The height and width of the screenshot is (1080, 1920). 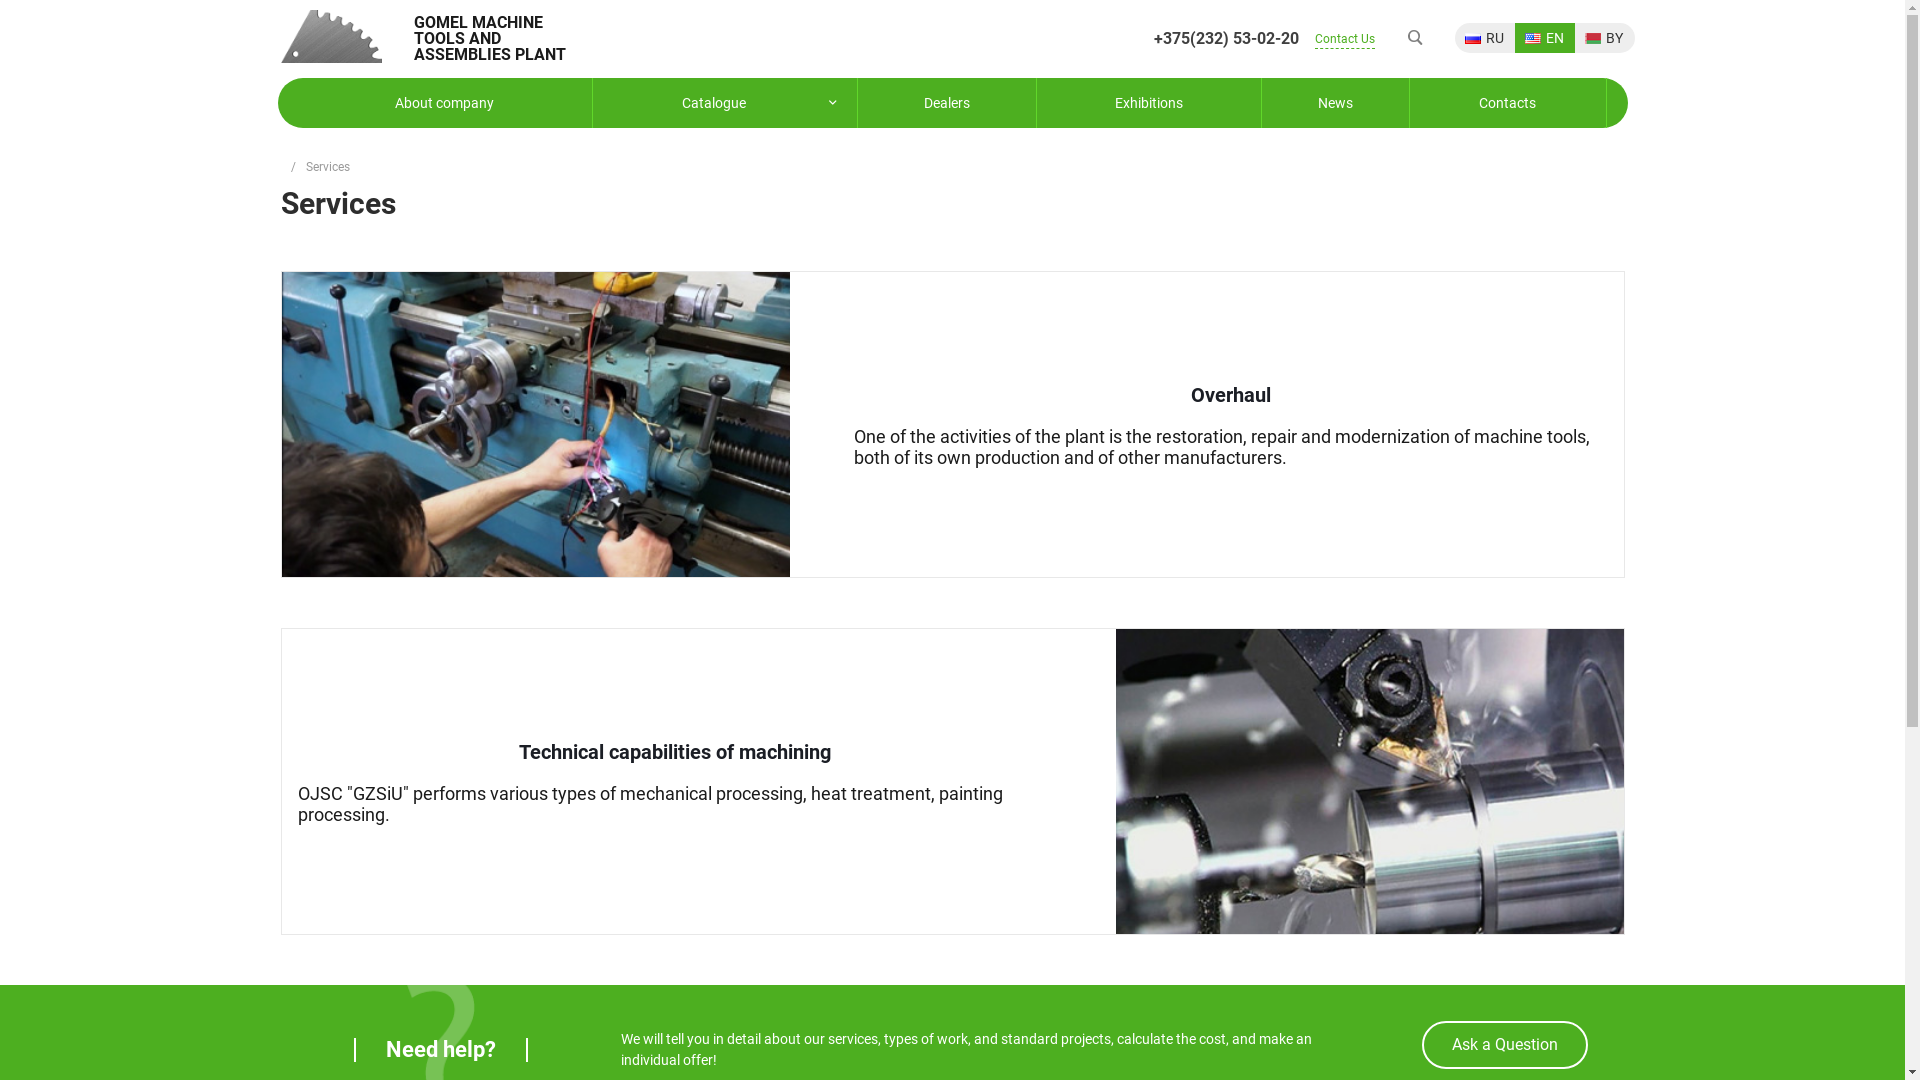 What do you see at coordinates (724, 102) in the screenshot?
I see `Catalogue` at bounding box center [724, 102].